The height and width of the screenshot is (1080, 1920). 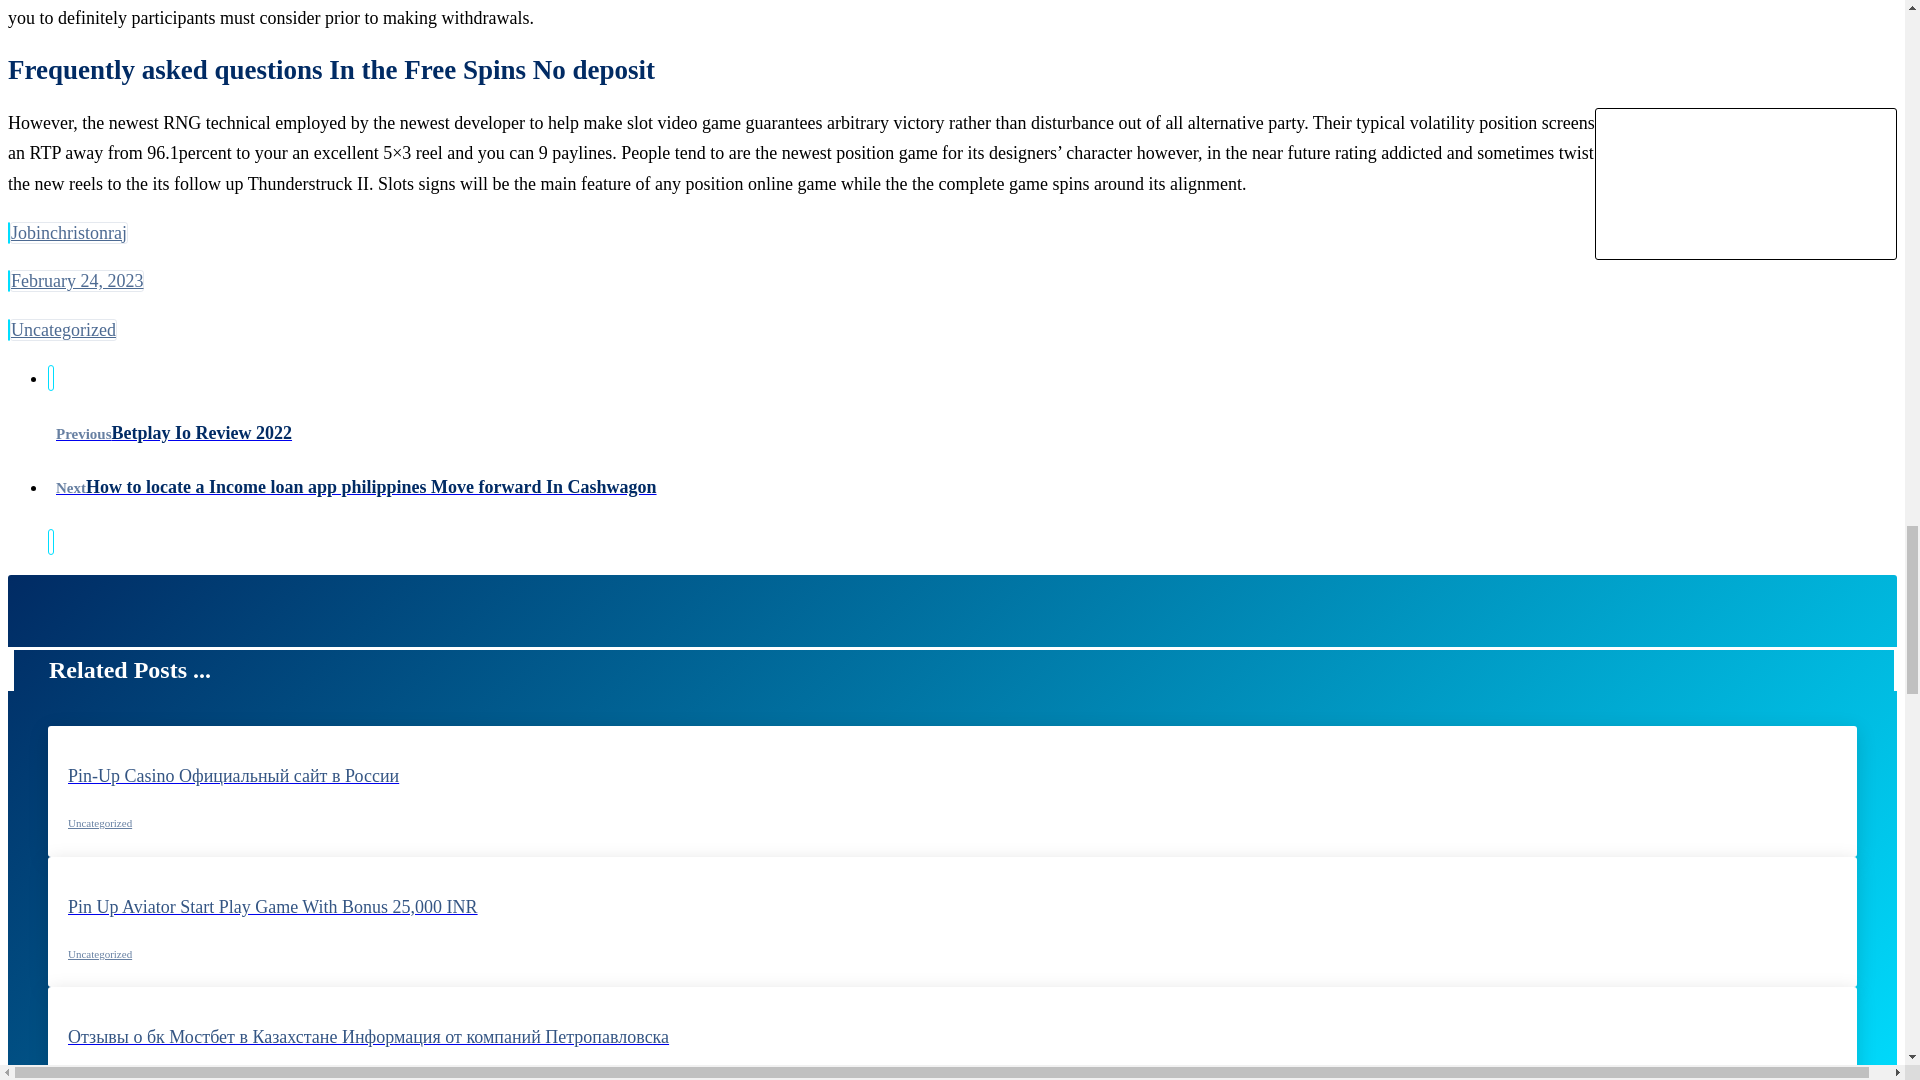 What do you see at coordinates (63, 330) in the screenshot?
I see `Uncategorized` at bounding box center [63, 330].